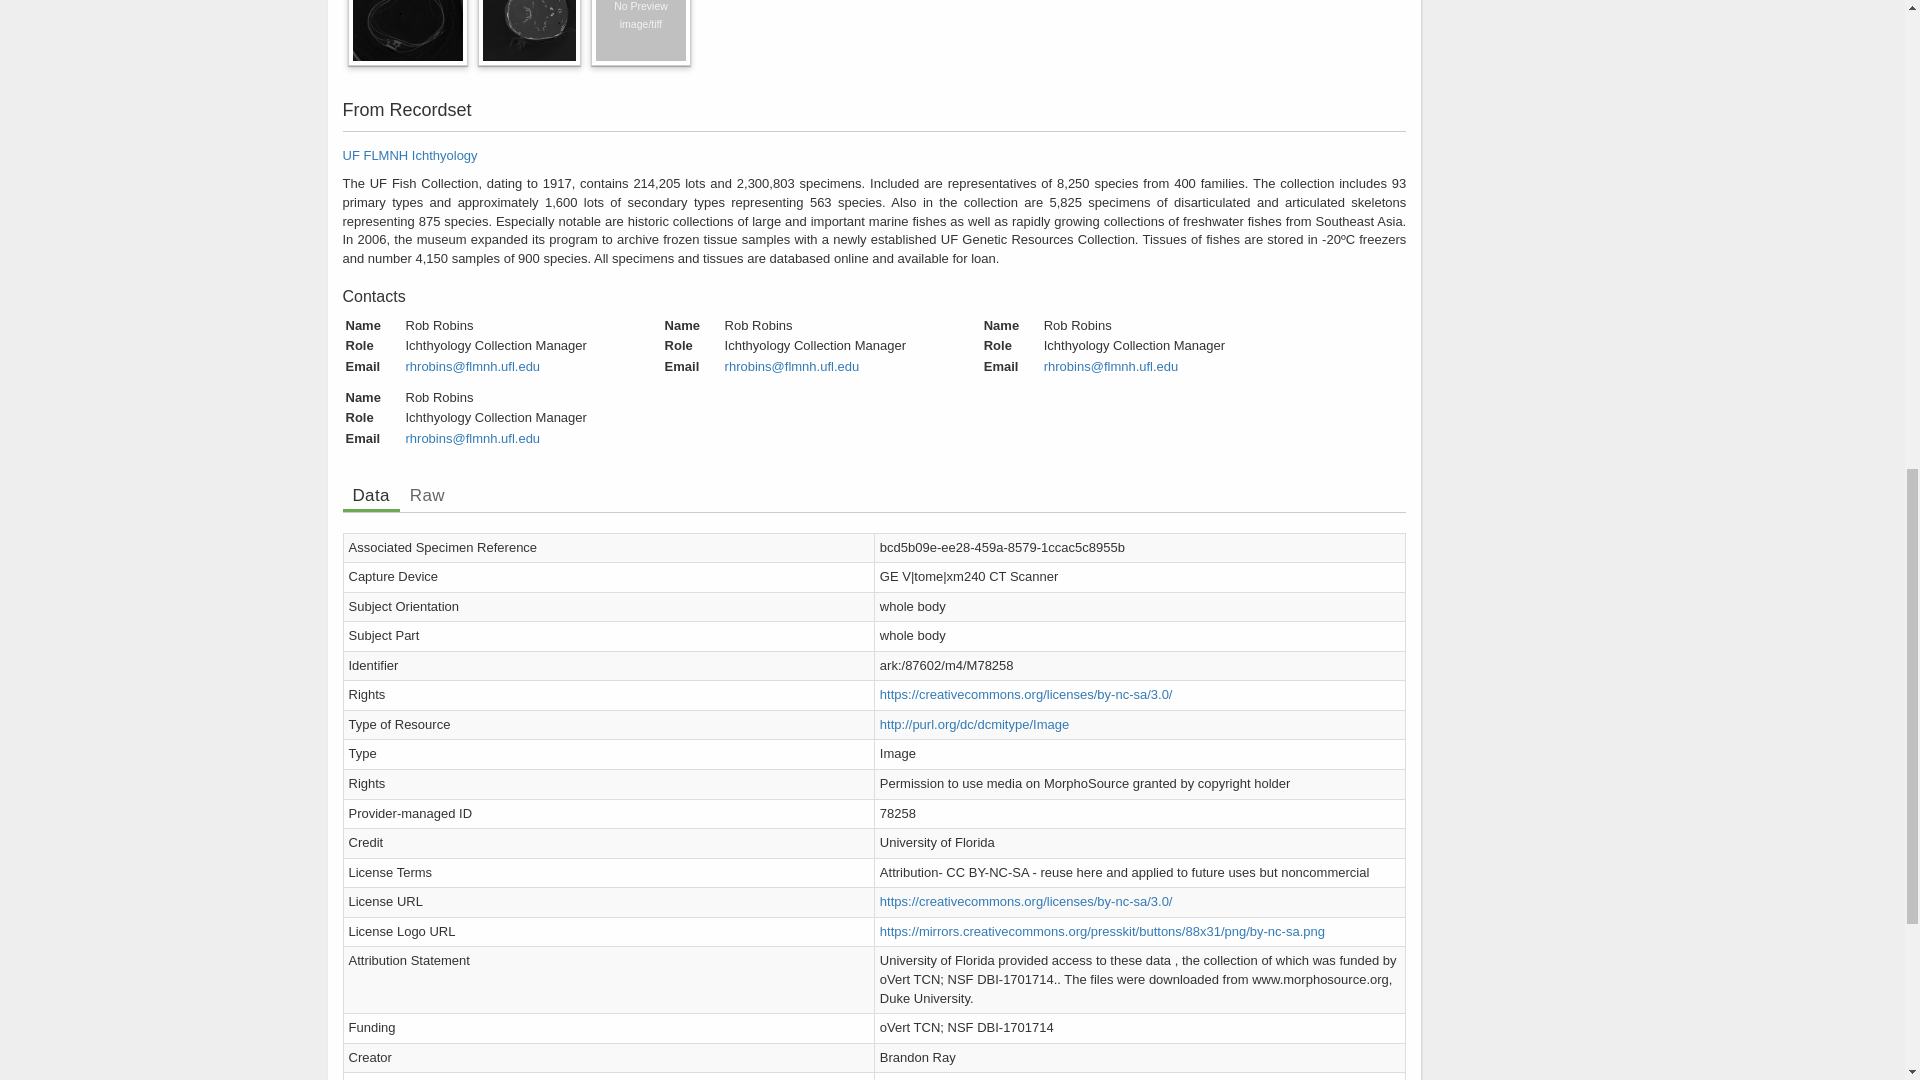 Image resolution: width=1920 pixels, height=1080 pixels. Describe the element at coordinates (528, 14) in the screenshot. I see `click to open media record` at that location.